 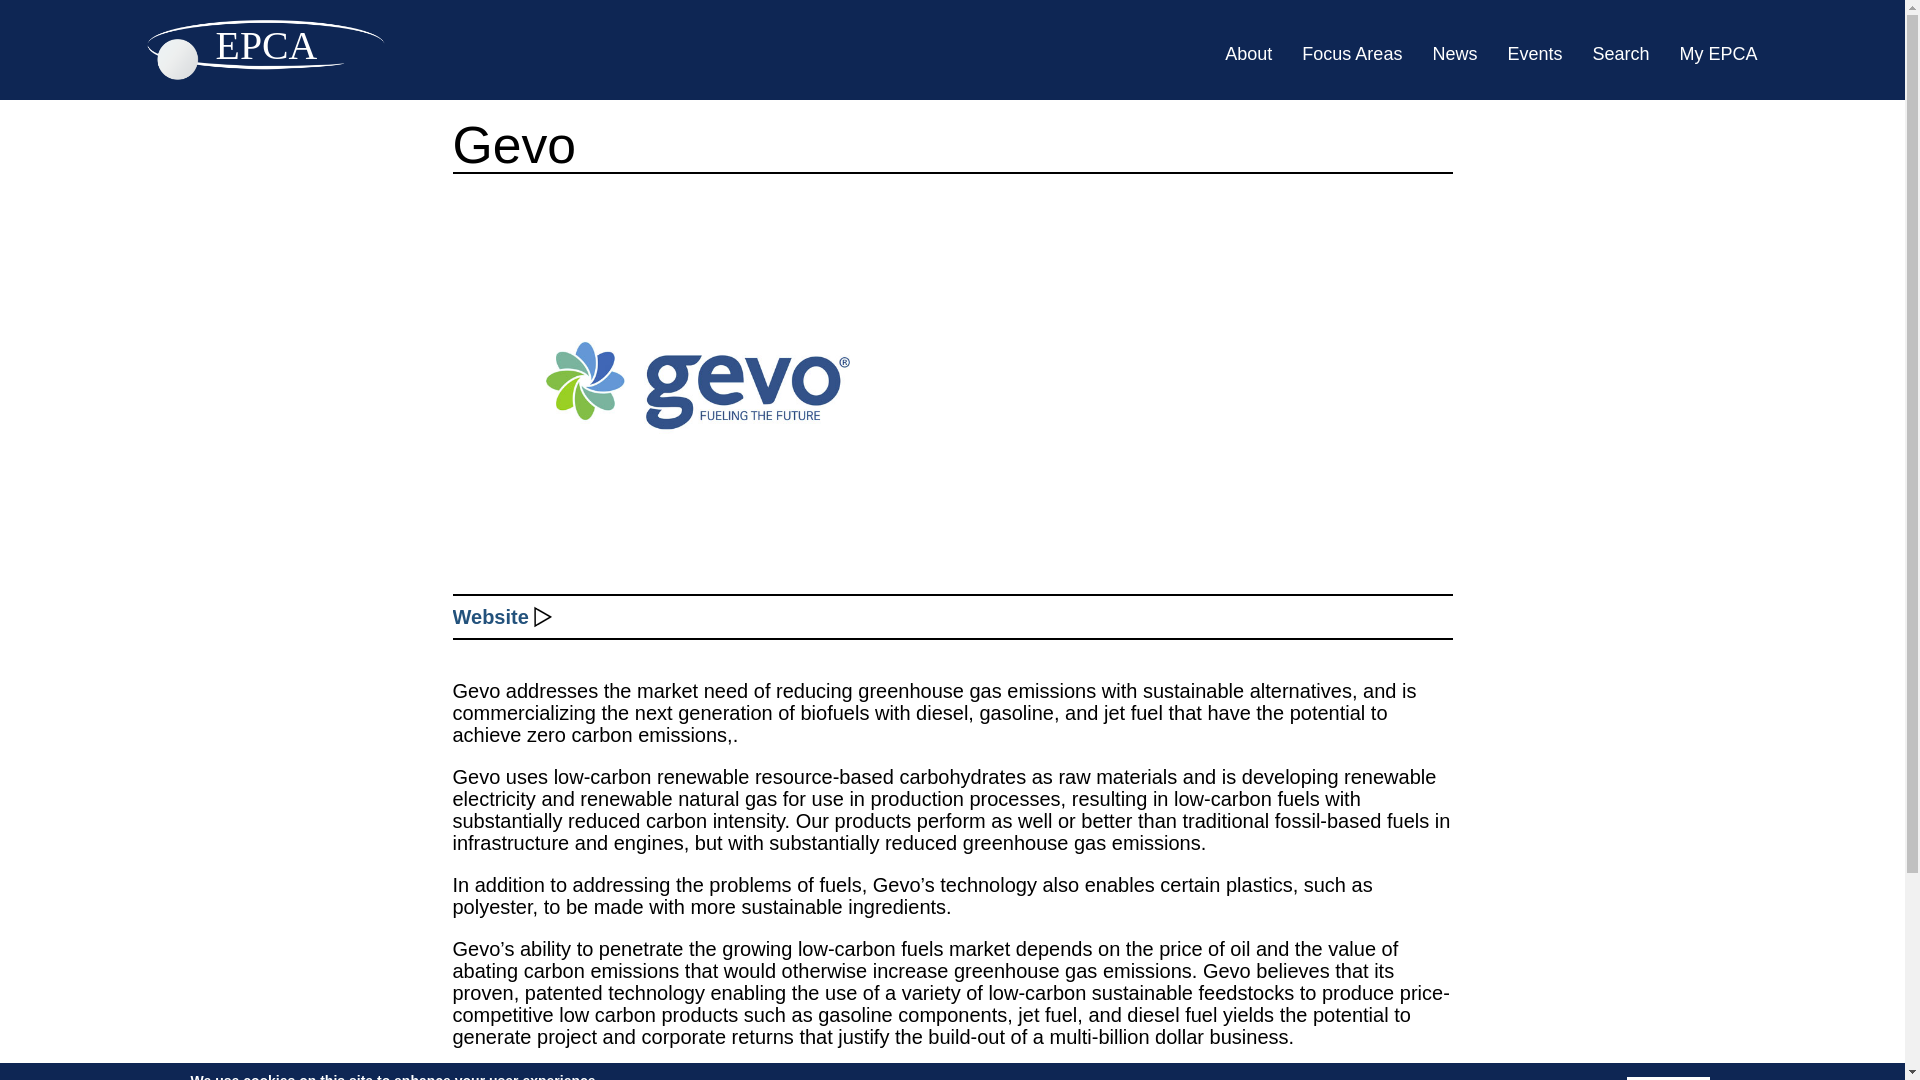 I want to click on Accept, so click(x=1591, y=1078).